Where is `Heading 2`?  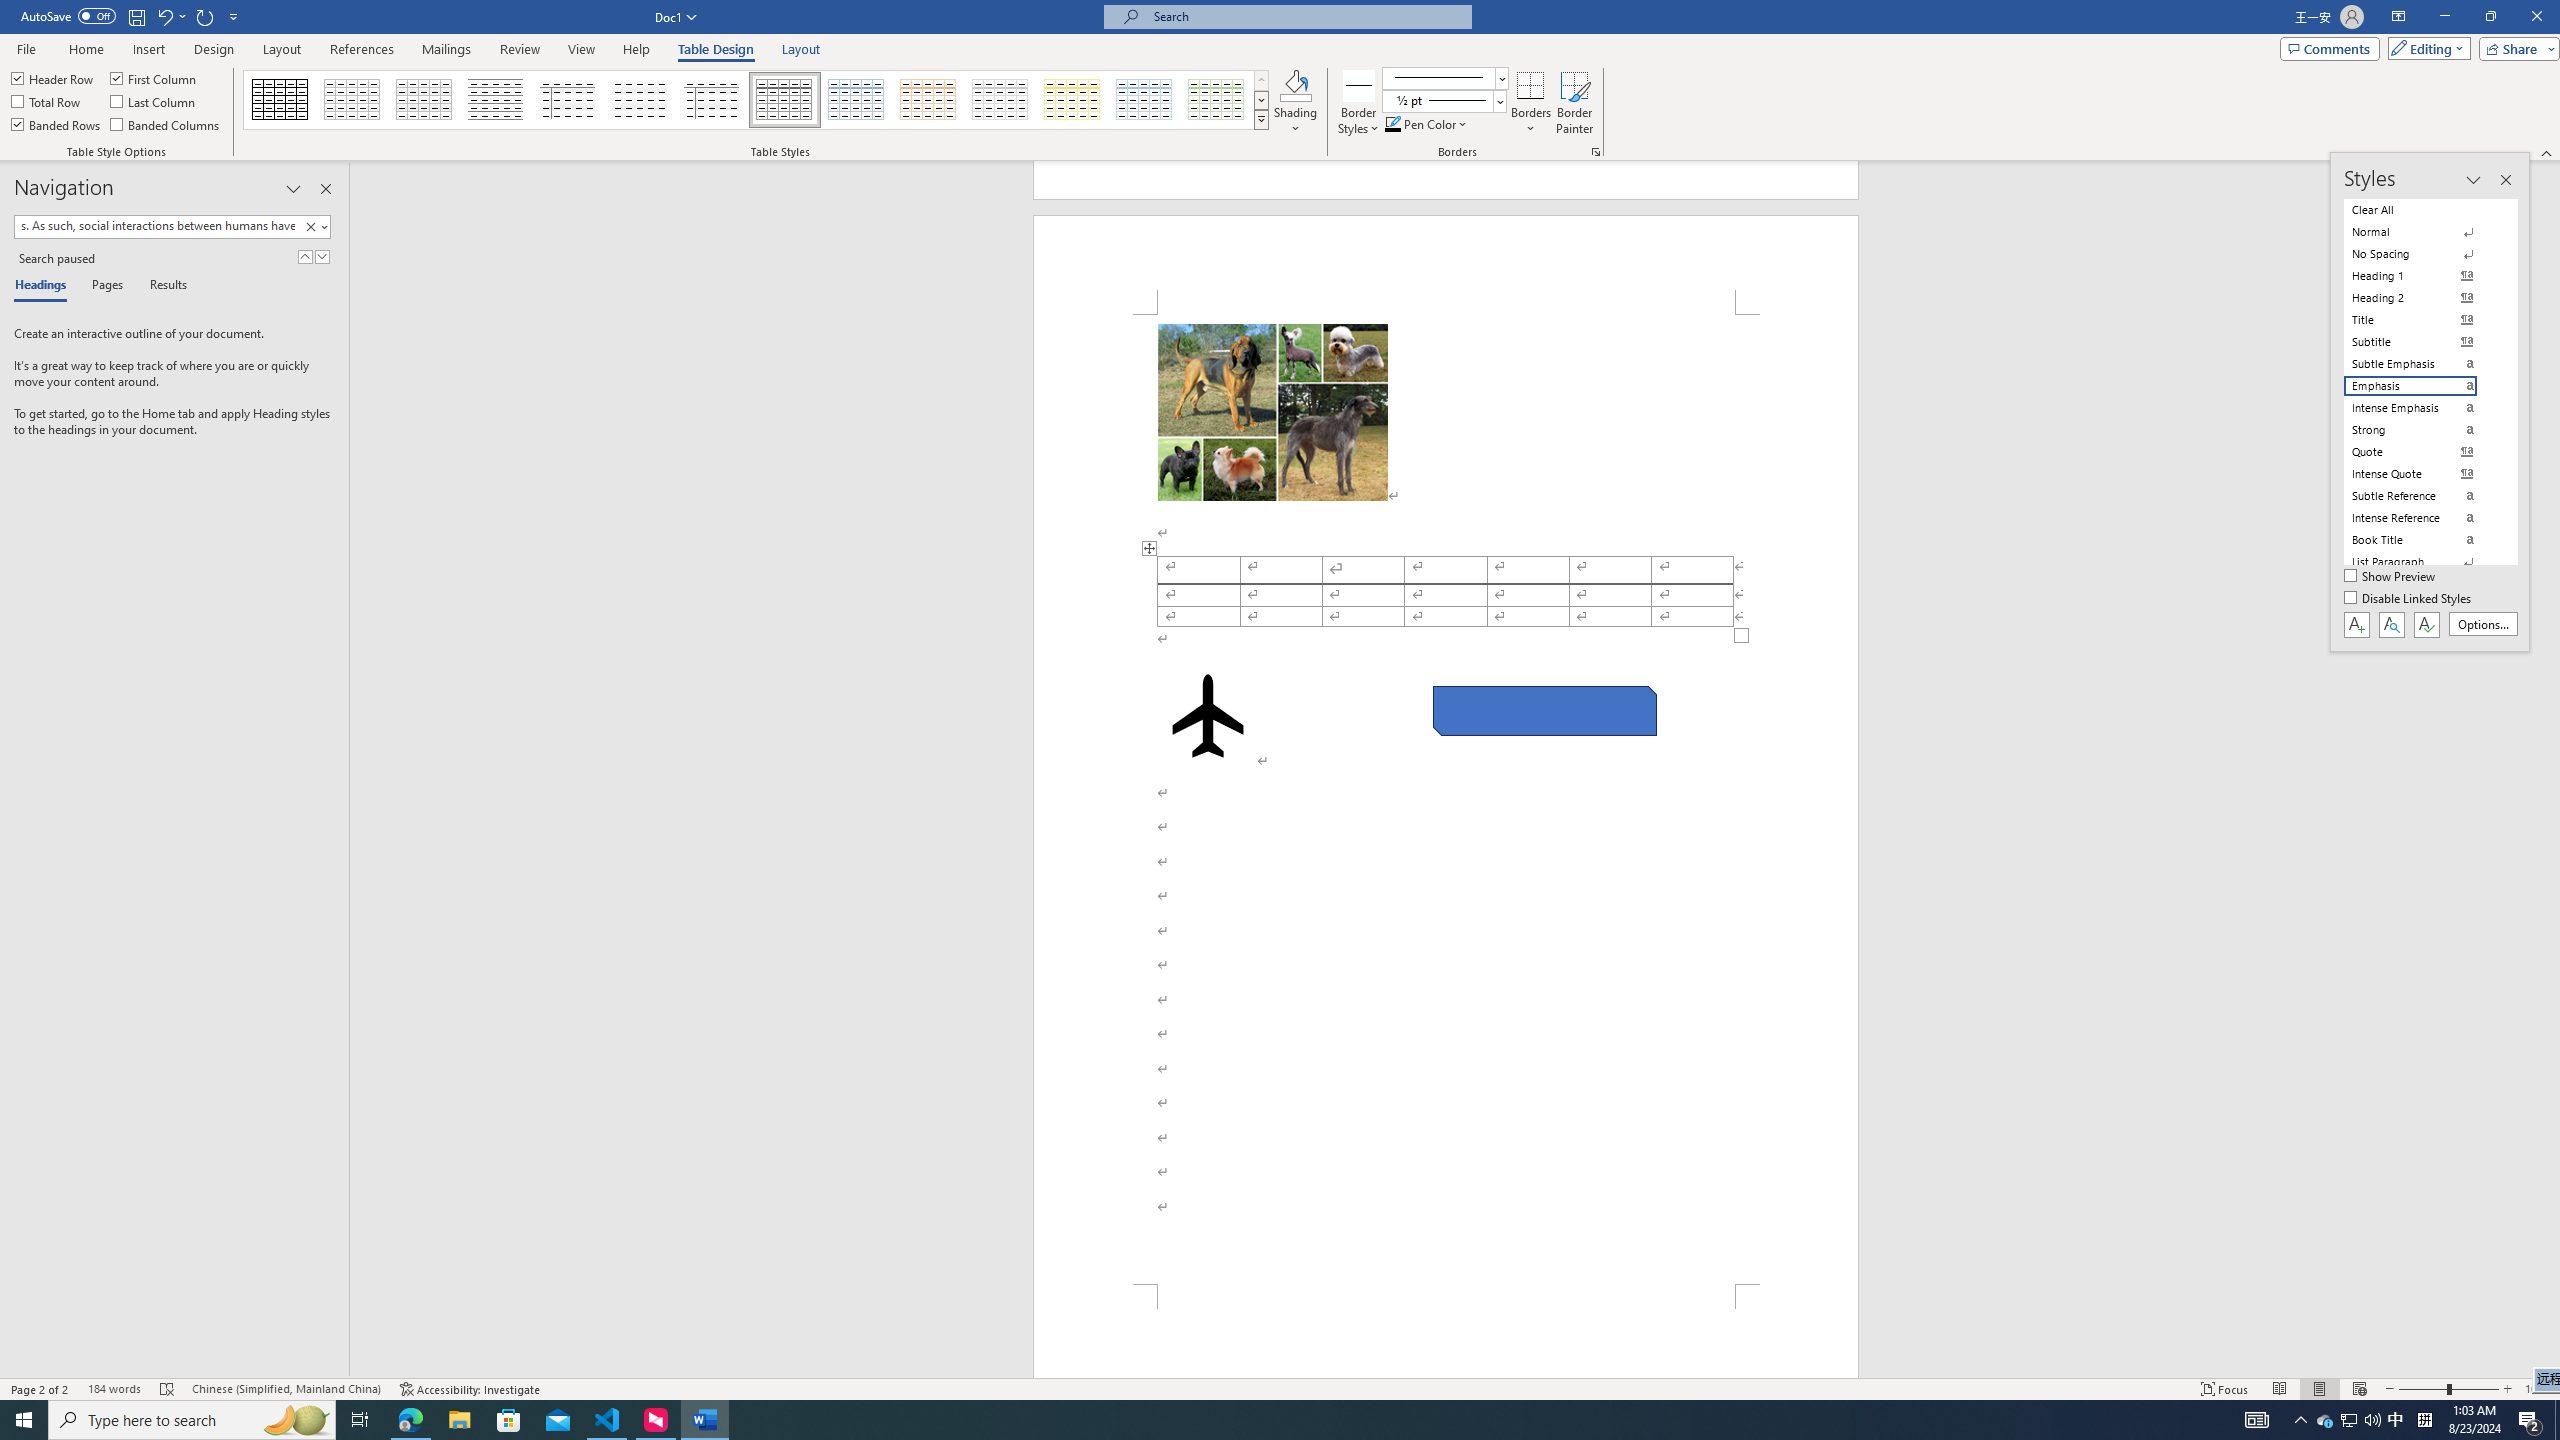 Heading 2 is located at coordinates (2422, 298).